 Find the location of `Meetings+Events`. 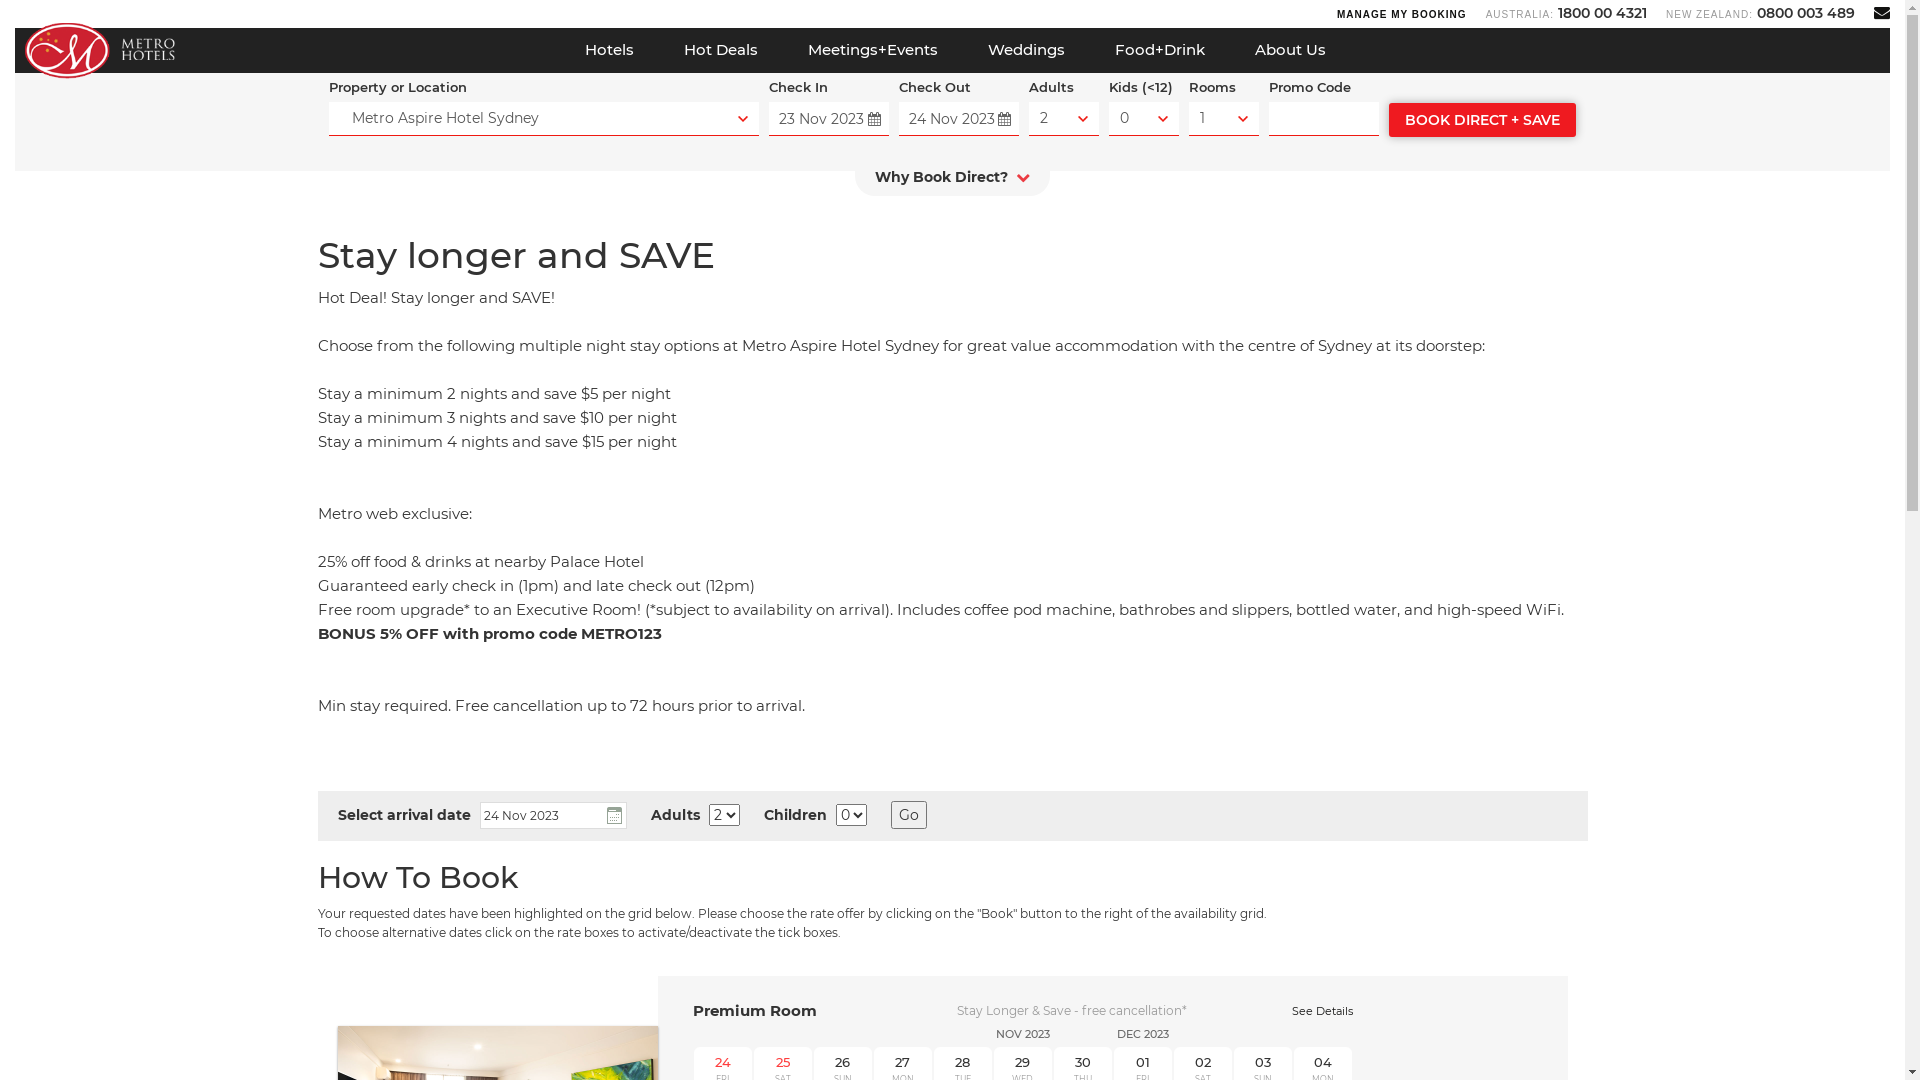

Meetings+Events is located at coordinates (872, 50).